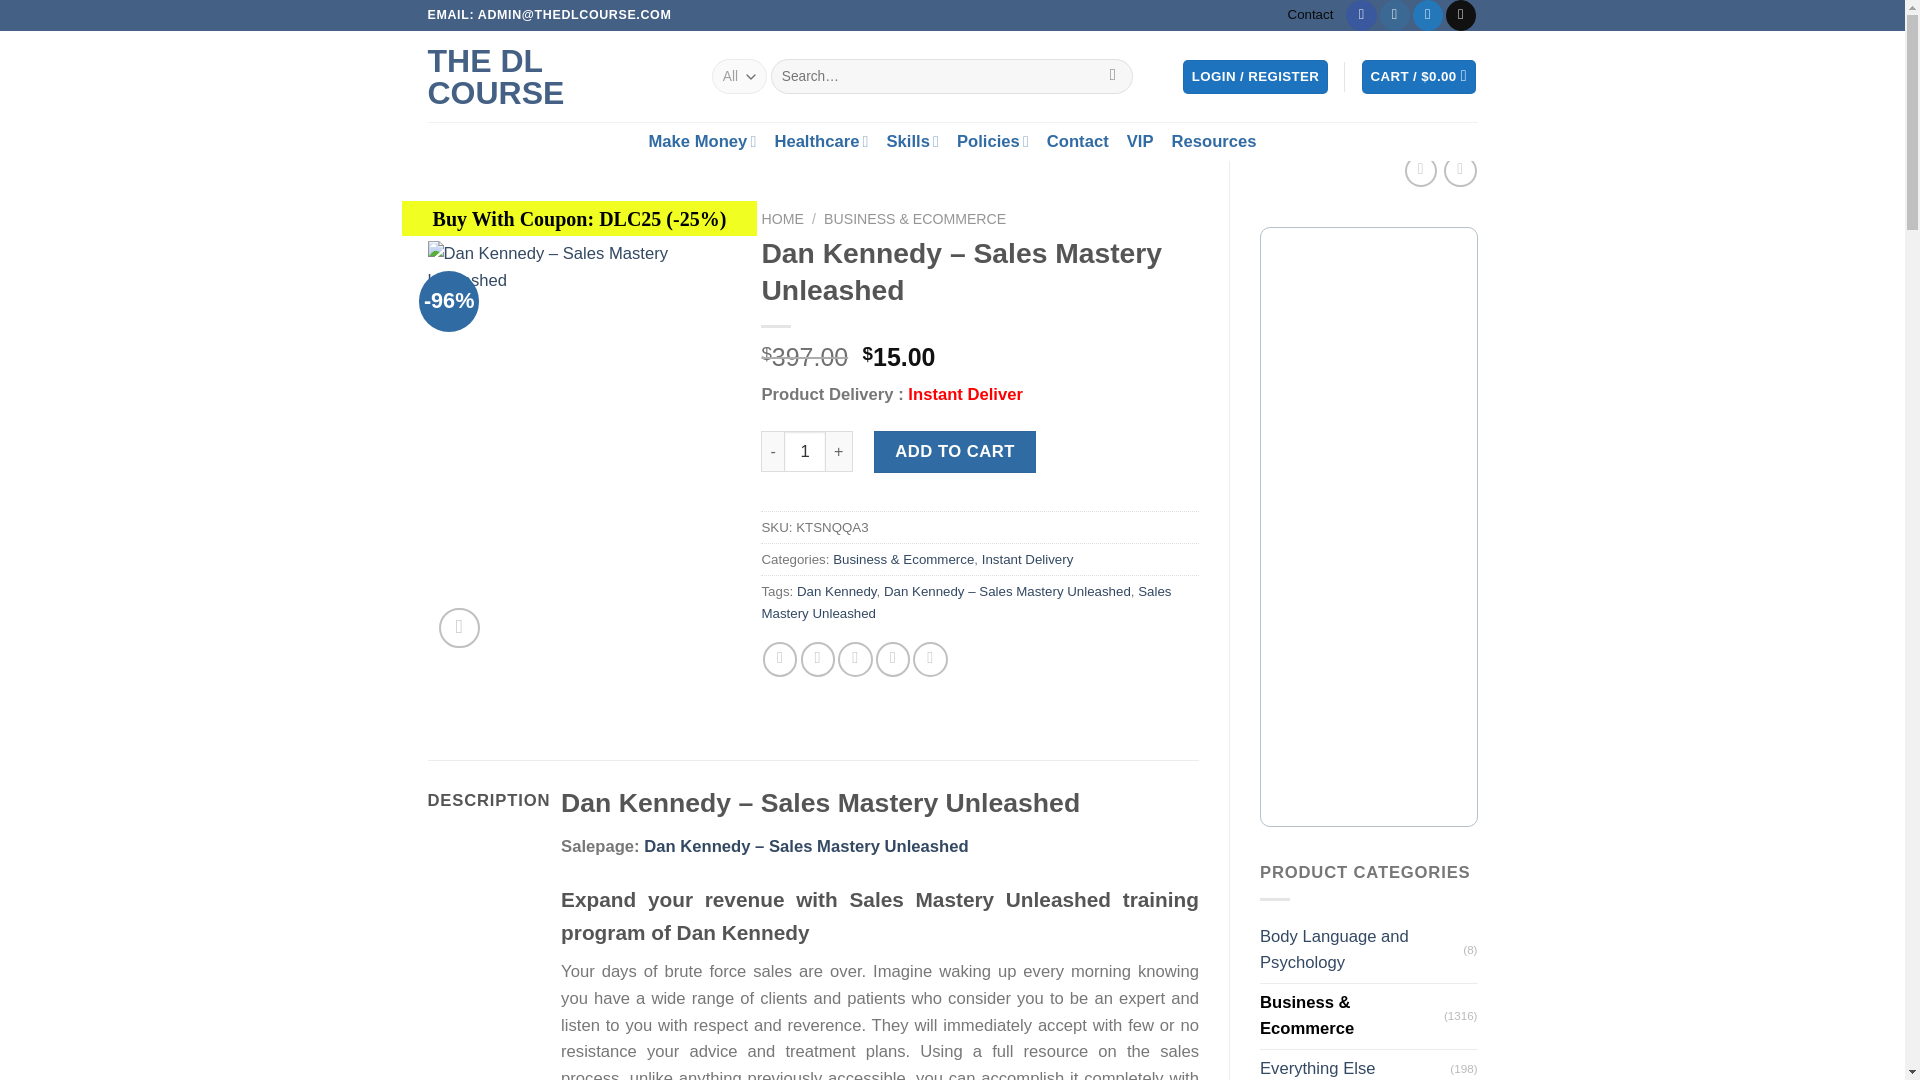 This screenshot has height=1080, width=1920. Describe the element at coordinates (820, 141) in the screenshot. I see `Healthcare` at that location.